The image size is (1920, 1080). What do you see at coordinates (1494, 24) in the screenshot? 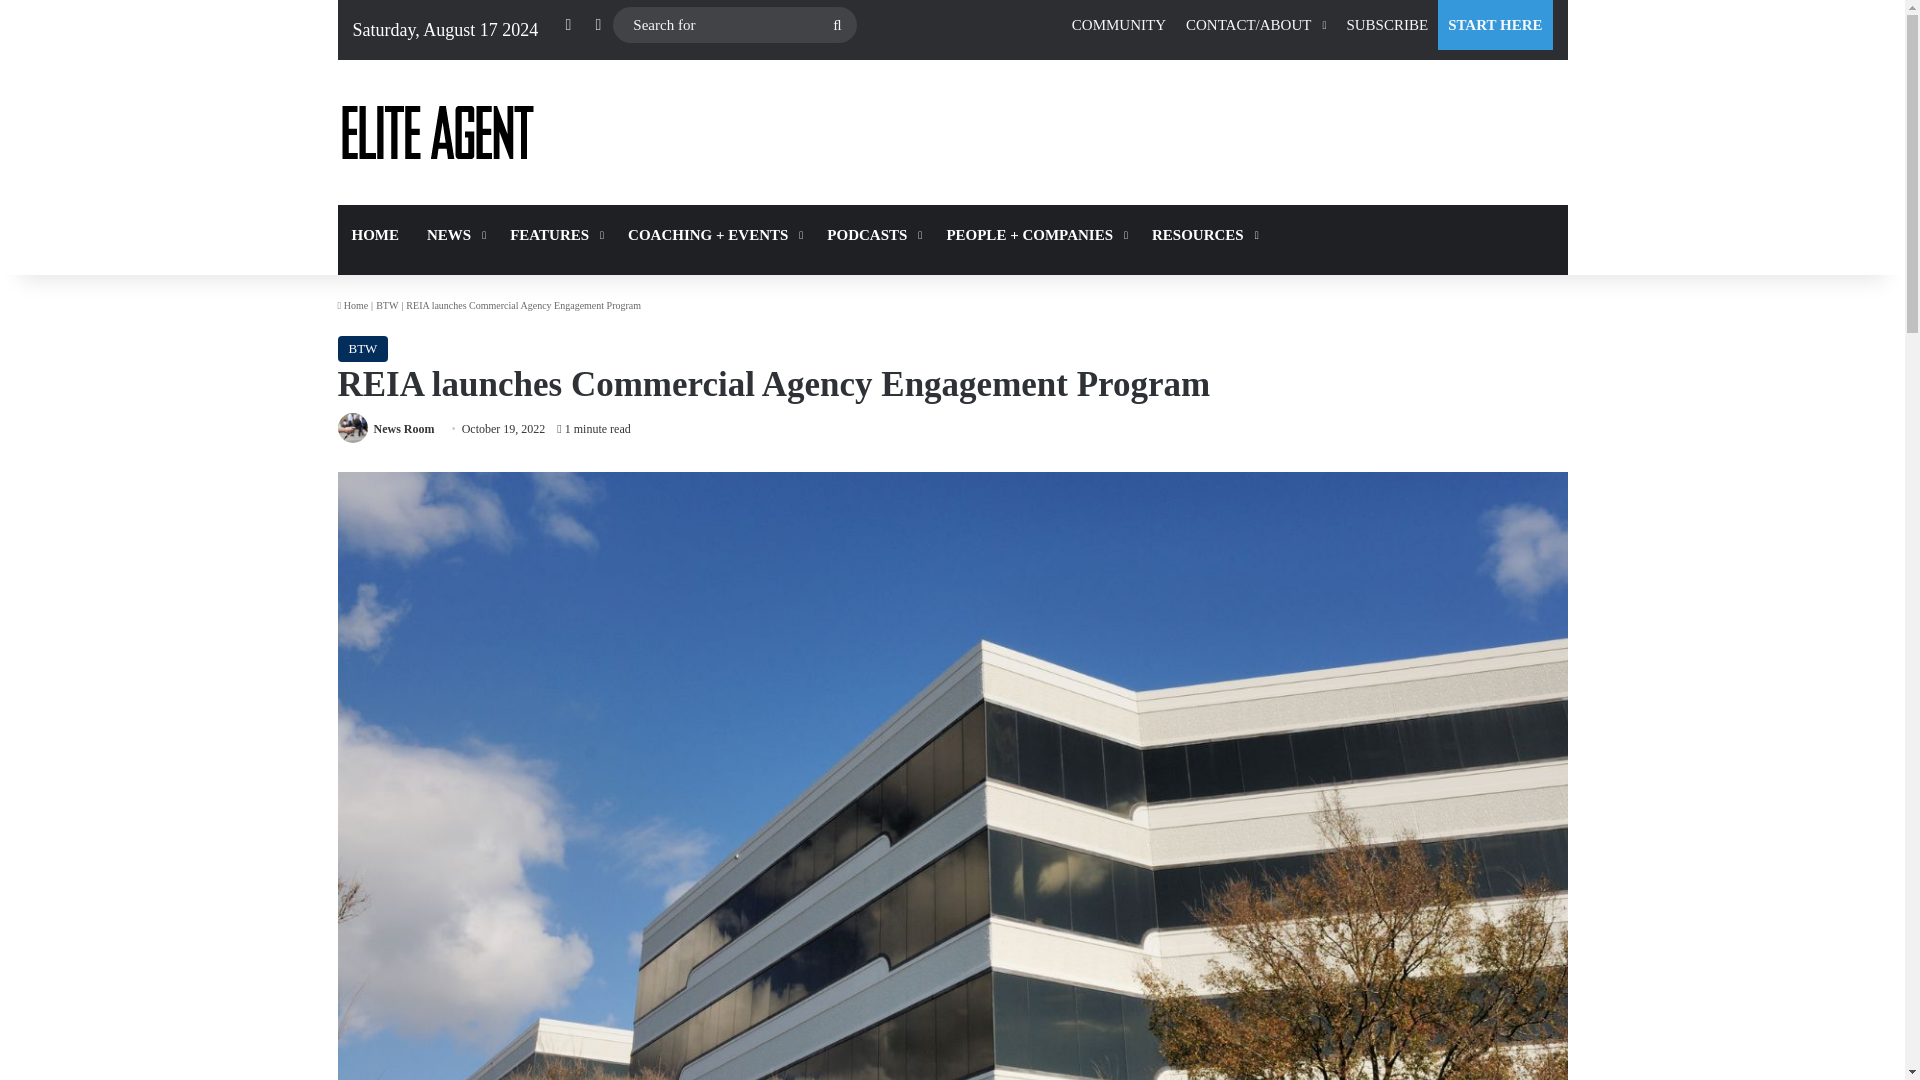
I see `START HERE` at bounding box center [1494, 24].